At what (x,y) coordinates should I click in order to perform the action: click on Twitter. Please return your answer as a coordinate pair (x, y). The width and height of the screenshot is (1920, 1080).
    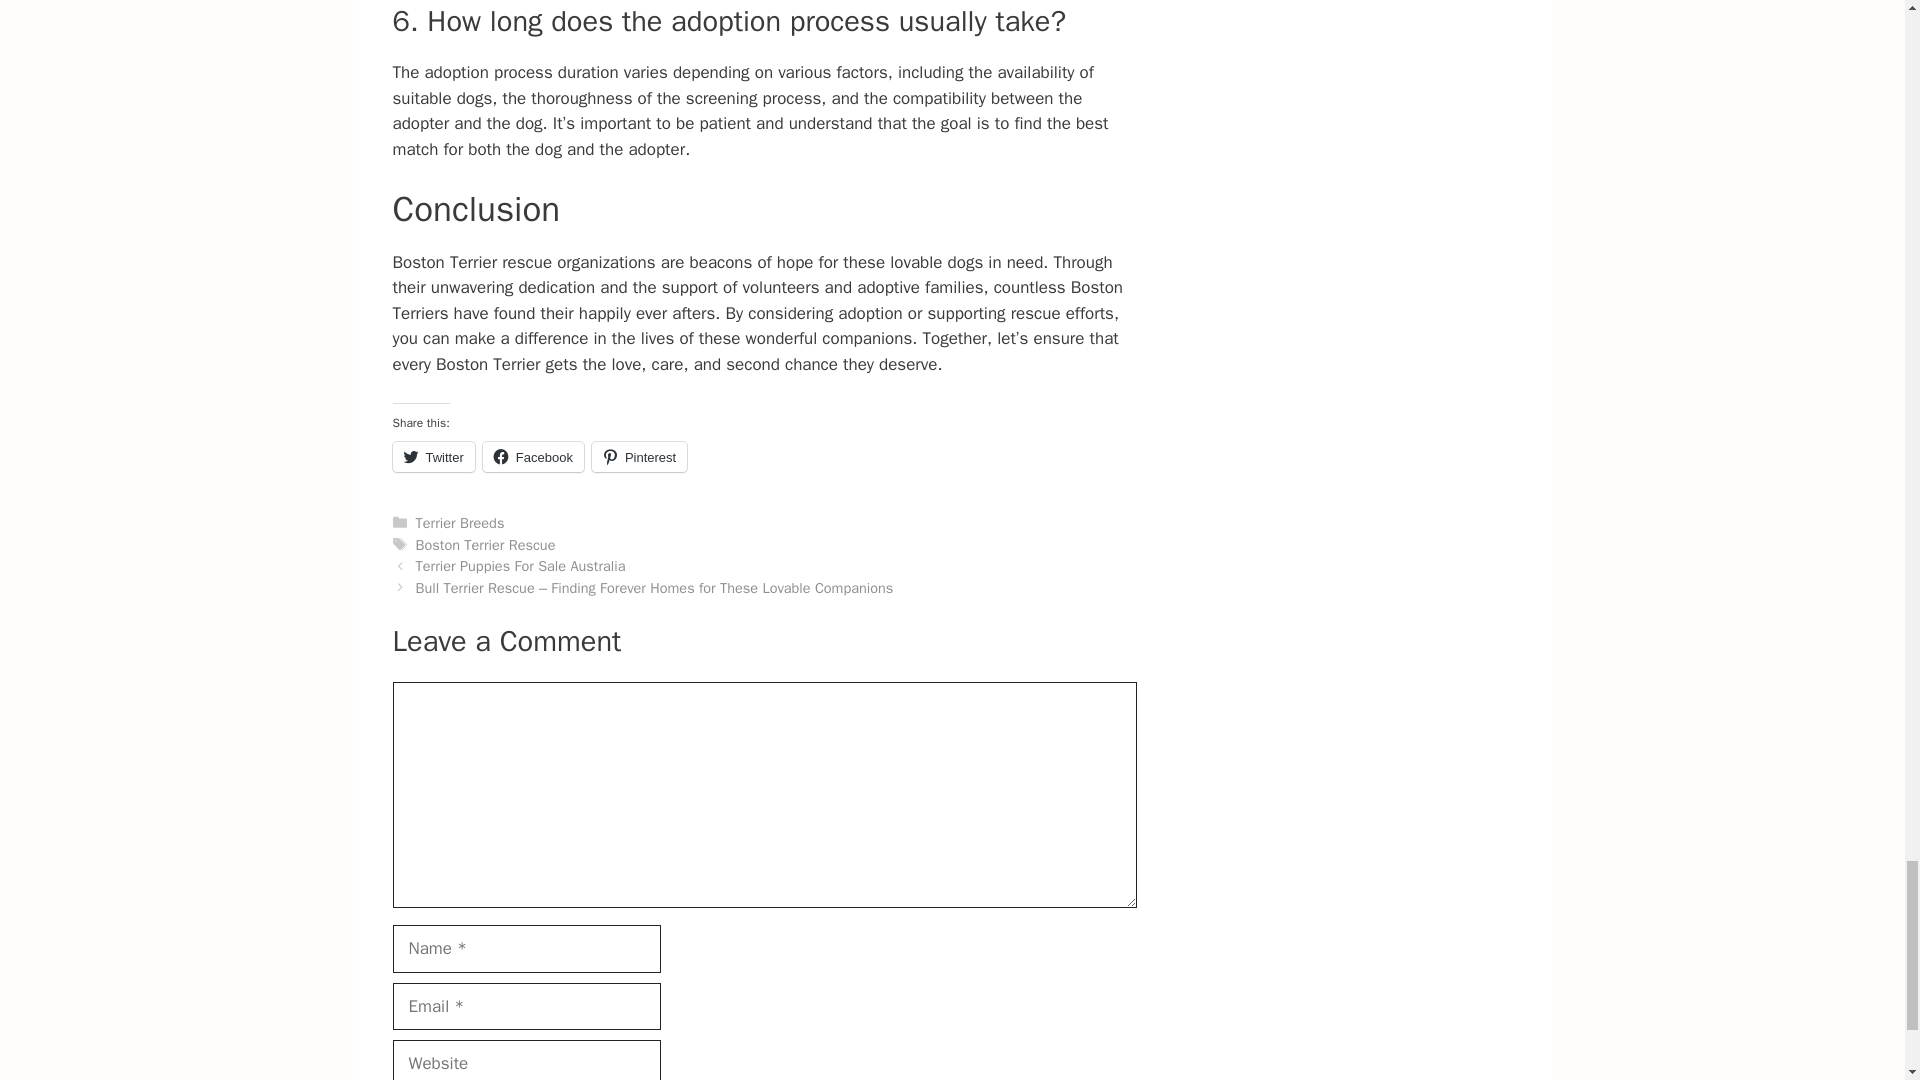
    Looking at the image, I should click on (432, 456).